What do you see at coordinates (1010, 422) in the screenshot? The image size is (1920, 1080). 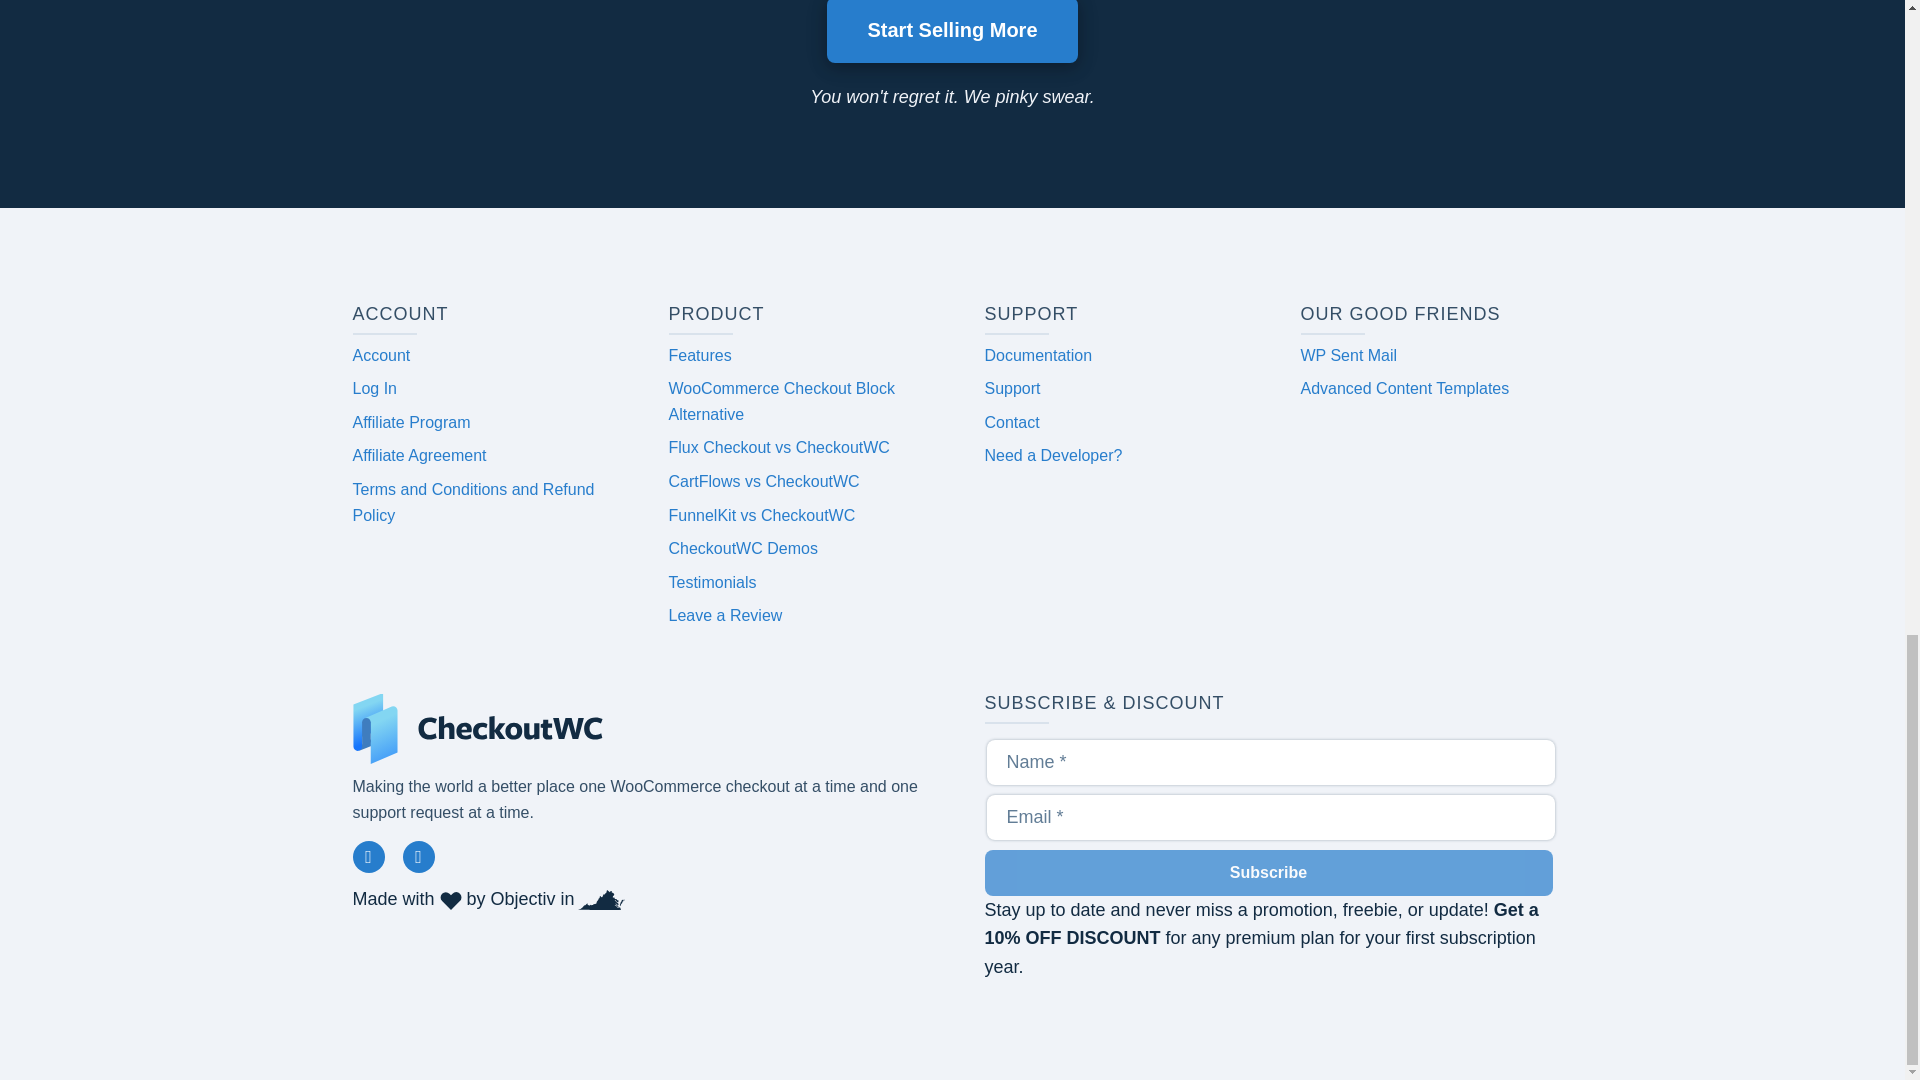 I see `Contact` at bounding box center [1010, 422].